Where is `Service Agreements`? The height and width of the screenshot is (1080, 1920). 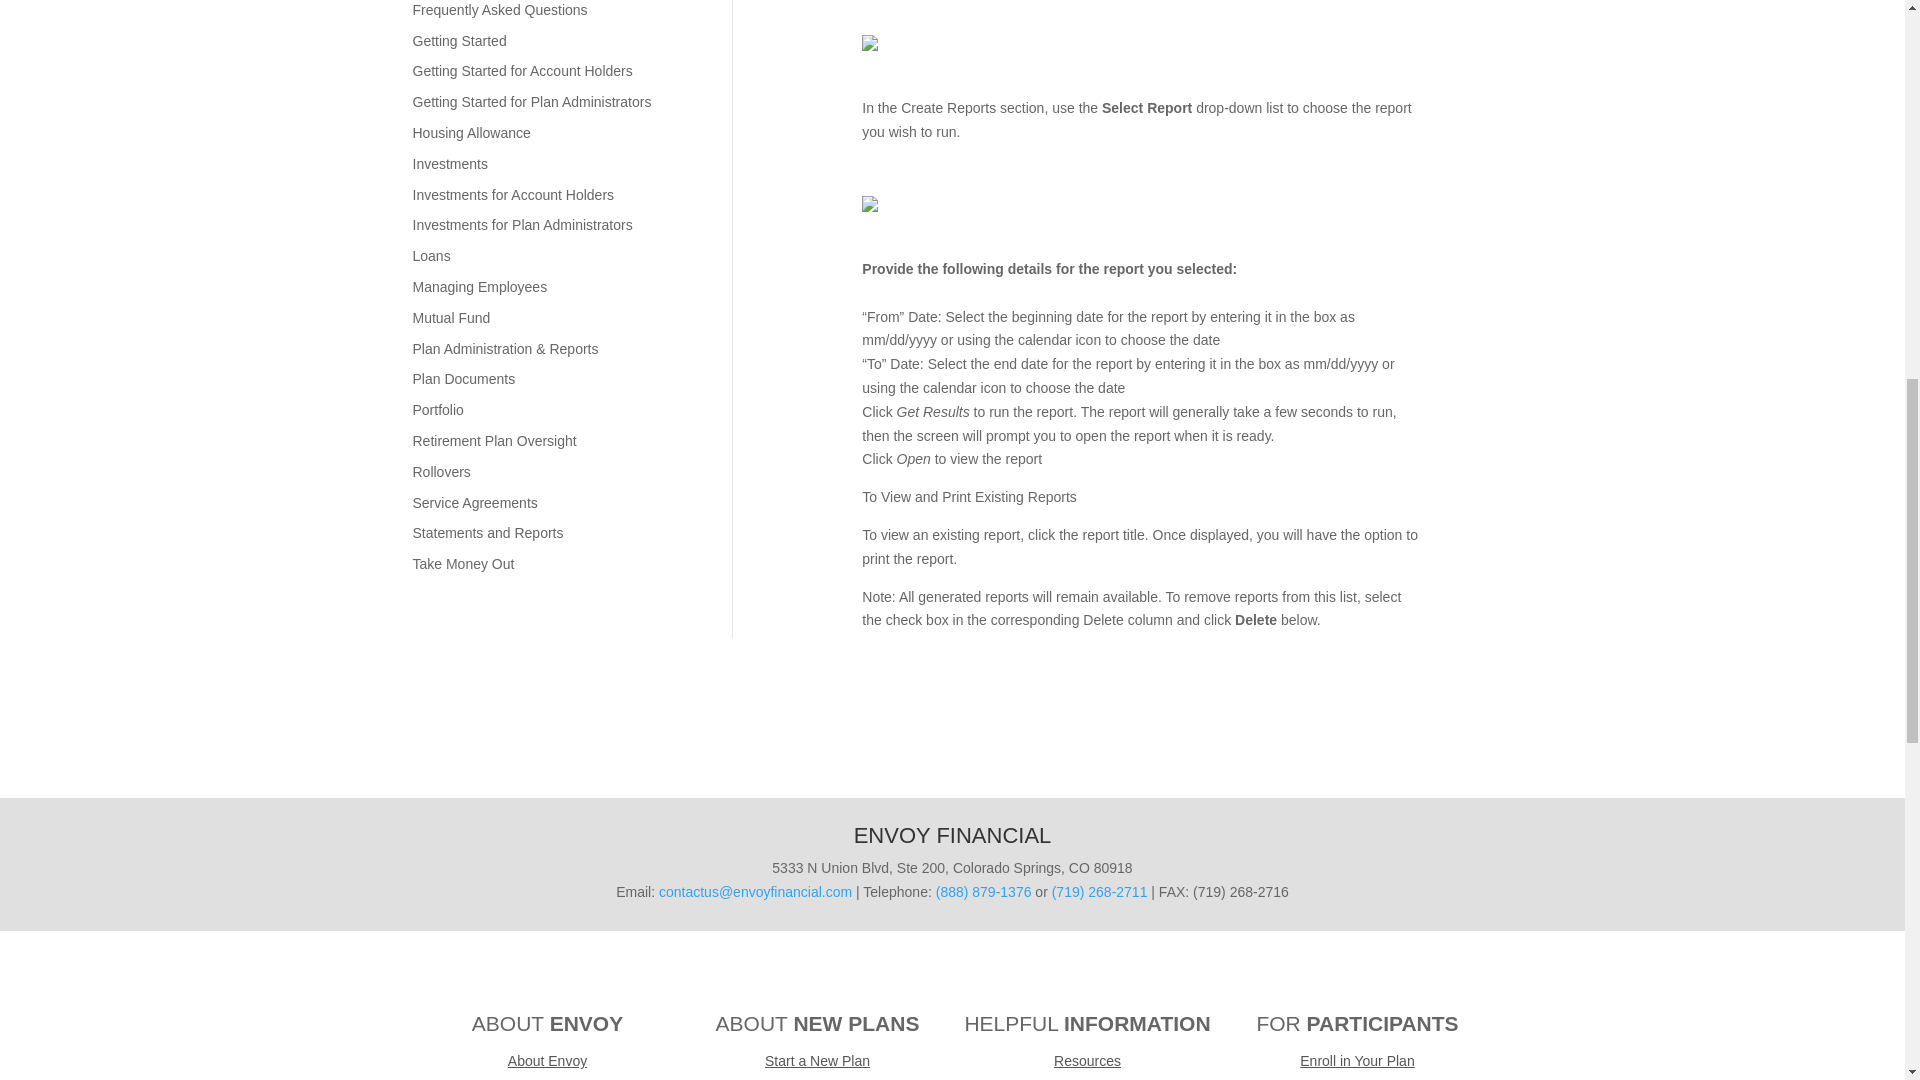 Service Agreements is located at coordinates (474, 502).